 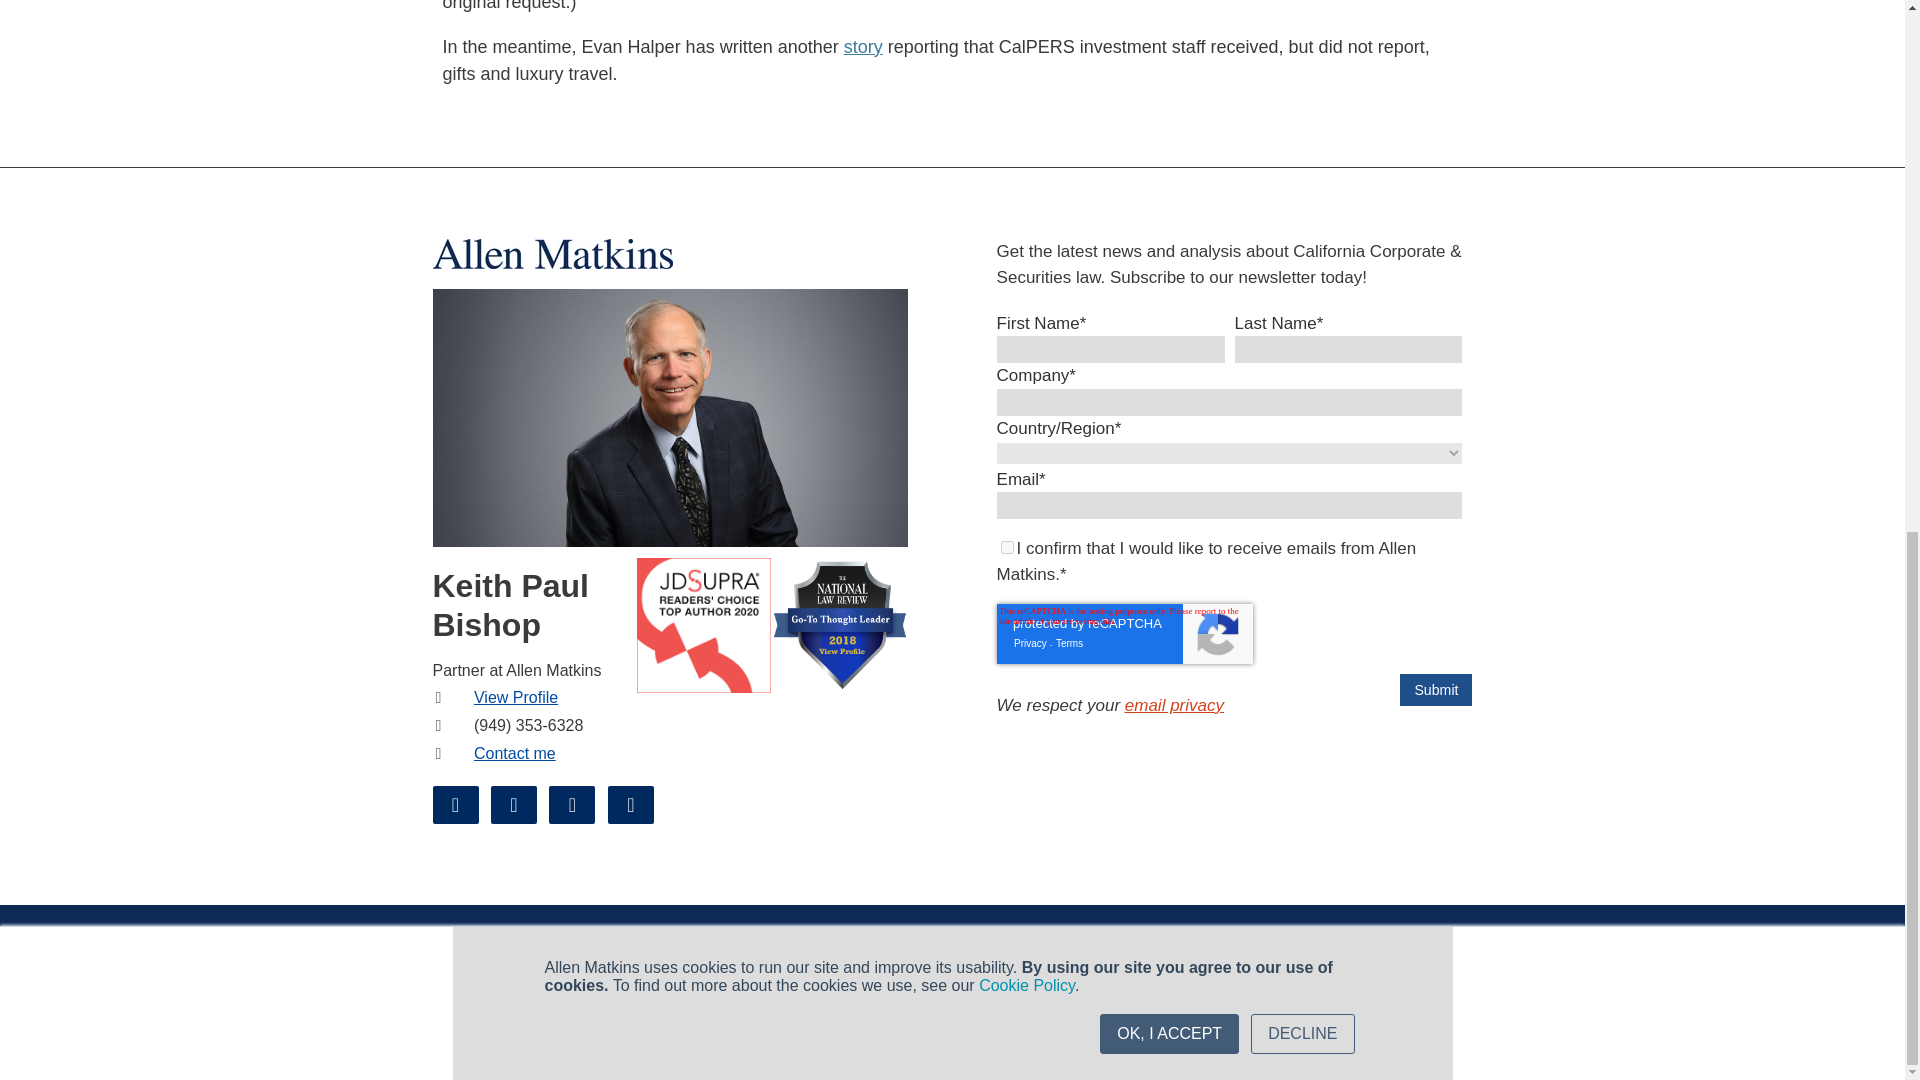 What do you see at coordinates (1169, 3) in the screenshot?
I see `OK, I ACCEPT` at bounding box center [1169, 3].